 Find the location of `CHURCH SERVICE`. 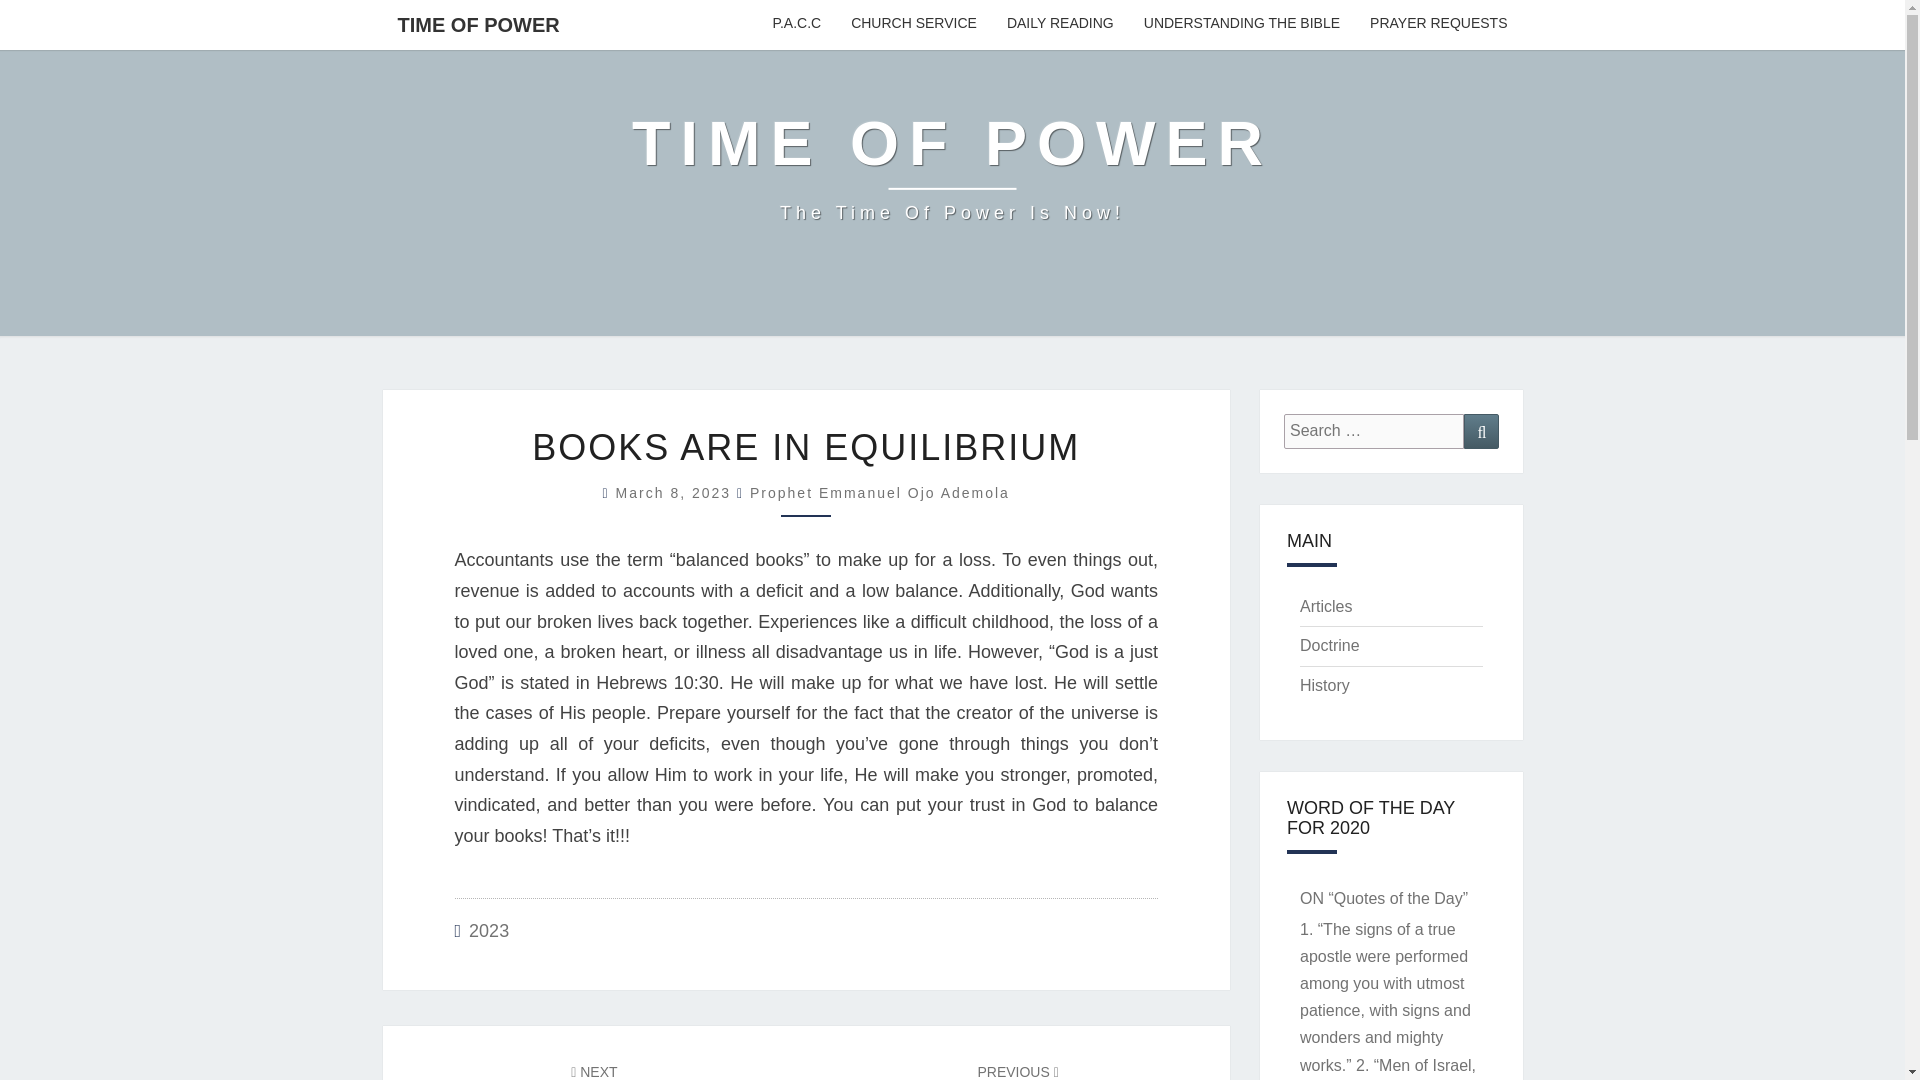

CHURCH SERVICE is located at coordinates (676, 492).